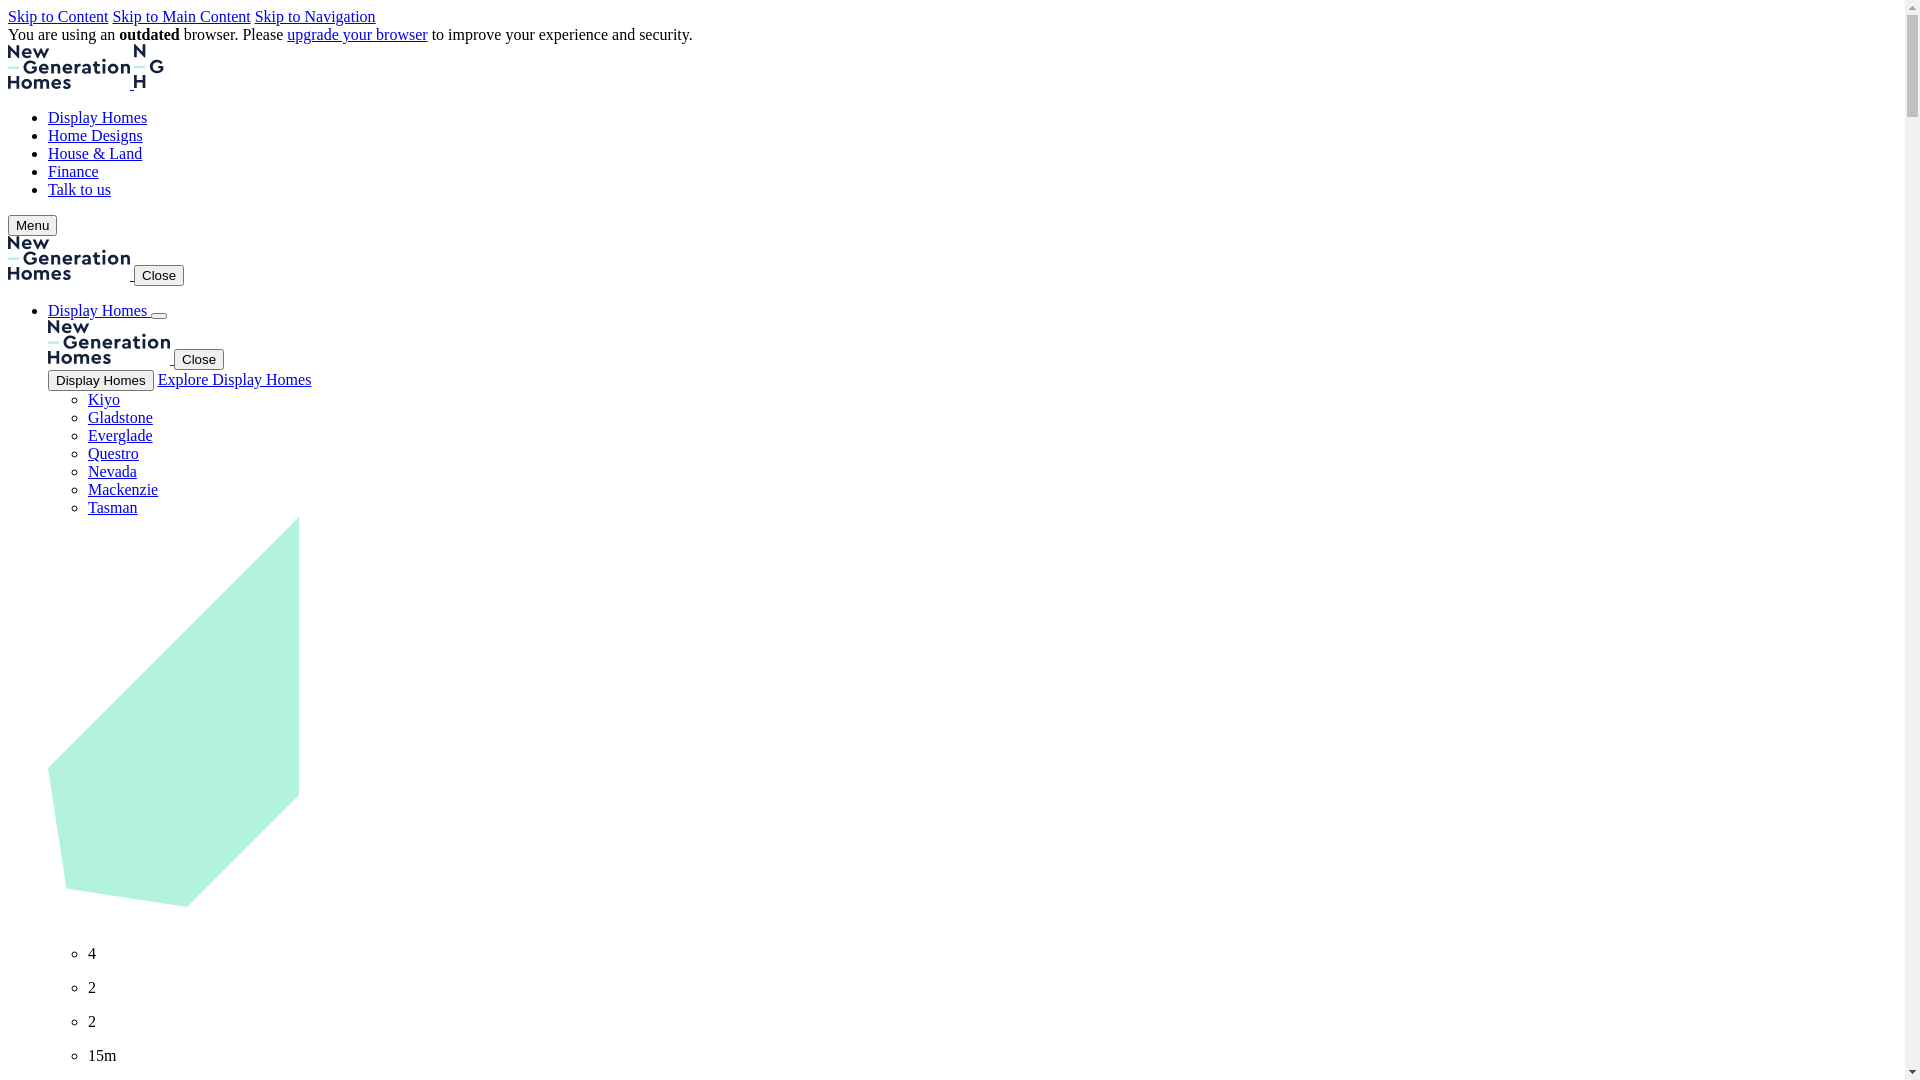  What do you see at coordinates (357, 34) in the screenshot?
I see `upgrade your browser` at bounding box center [357, 34].